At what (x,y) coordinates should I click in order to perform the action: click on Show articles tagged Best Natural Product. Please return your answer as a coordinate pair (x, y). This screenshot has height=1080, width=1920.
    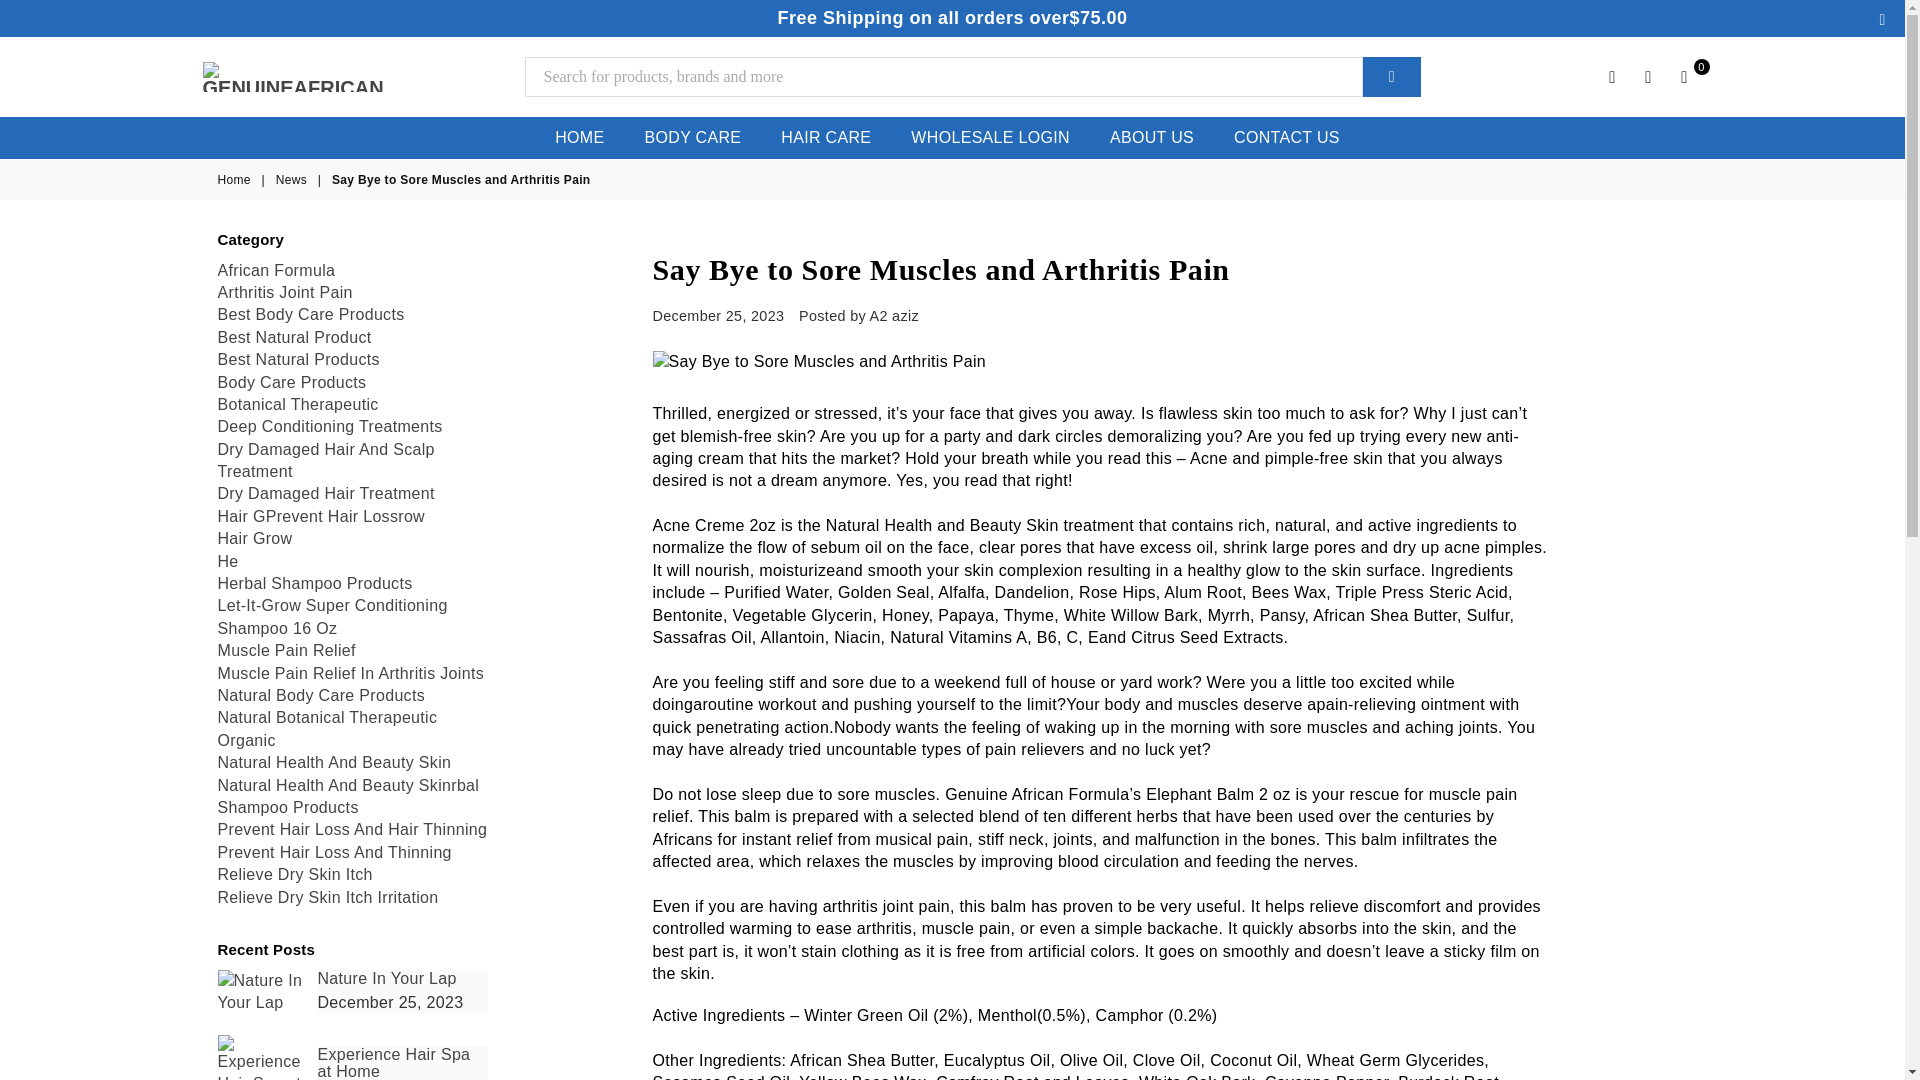
    Looking at the image, I should click on (295, 337).